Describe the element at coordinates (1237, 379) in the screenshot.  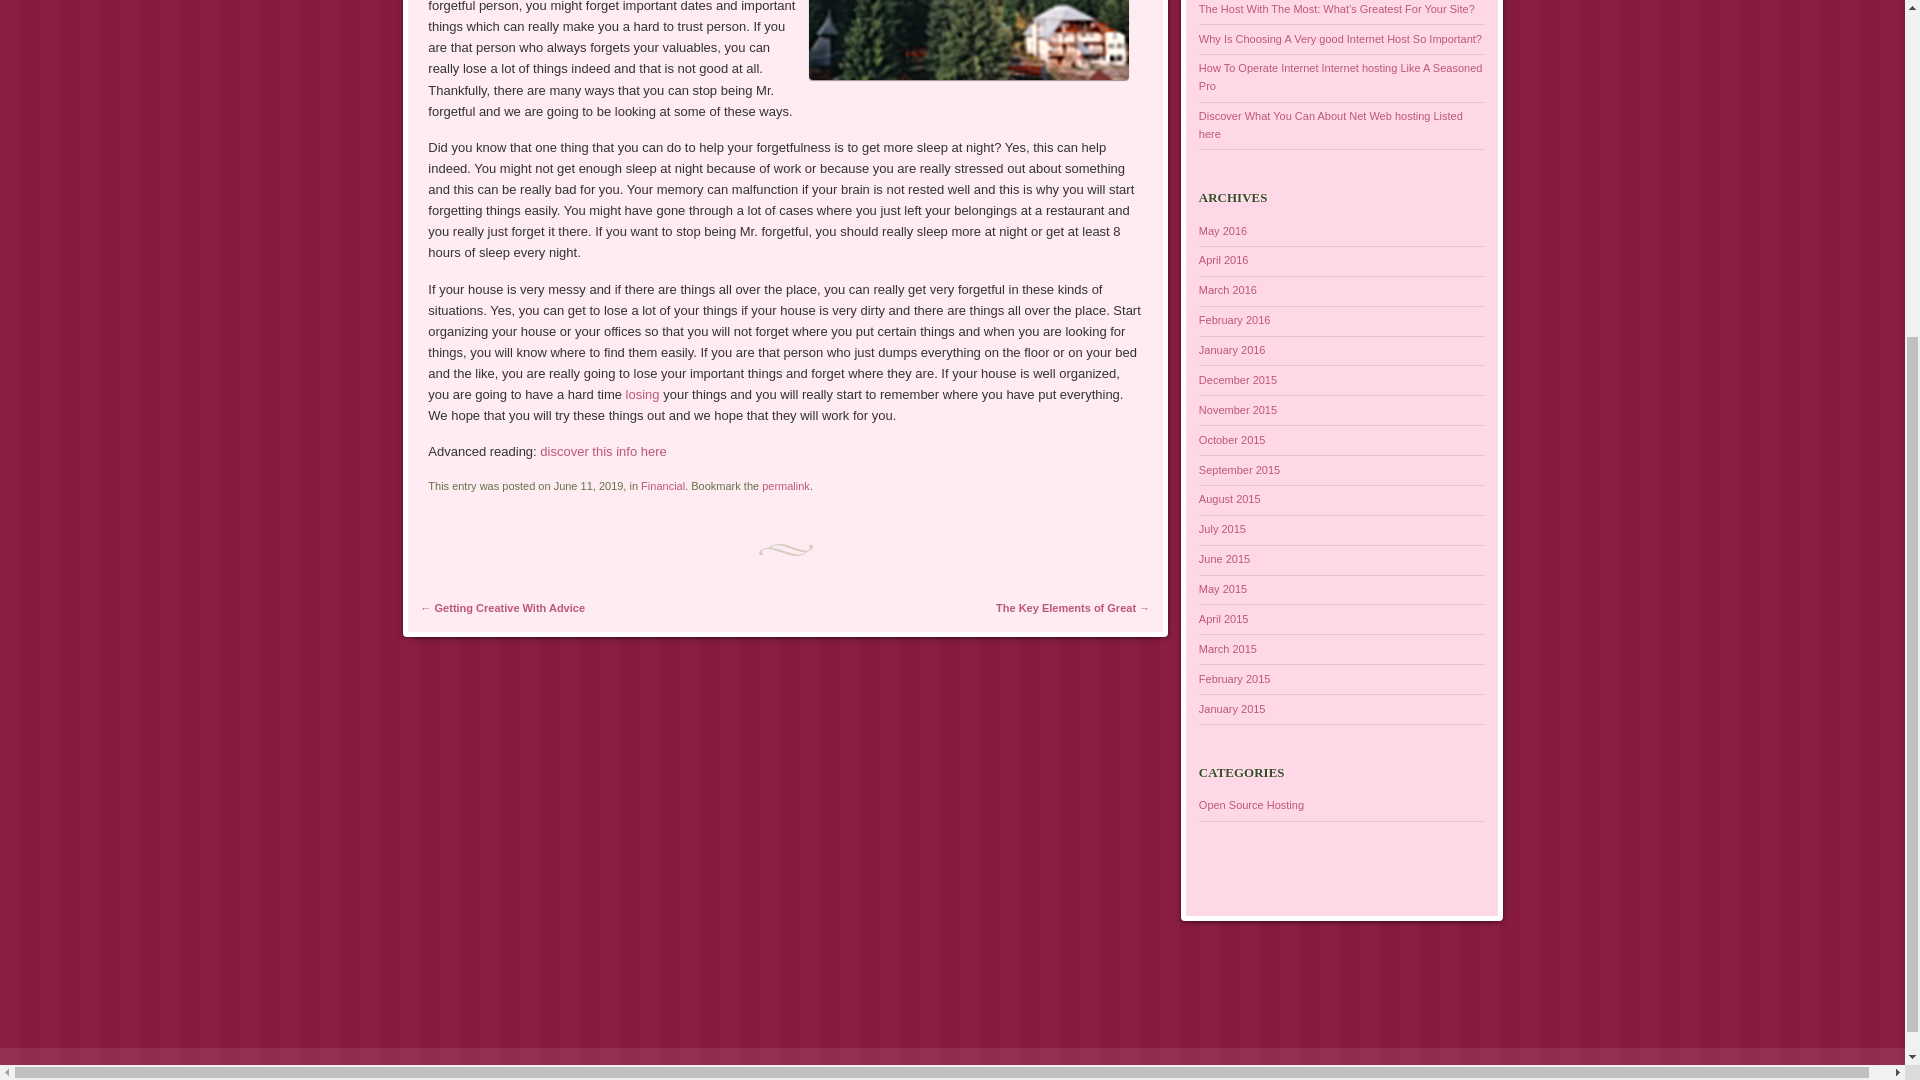
I see `December 2015` at that location.